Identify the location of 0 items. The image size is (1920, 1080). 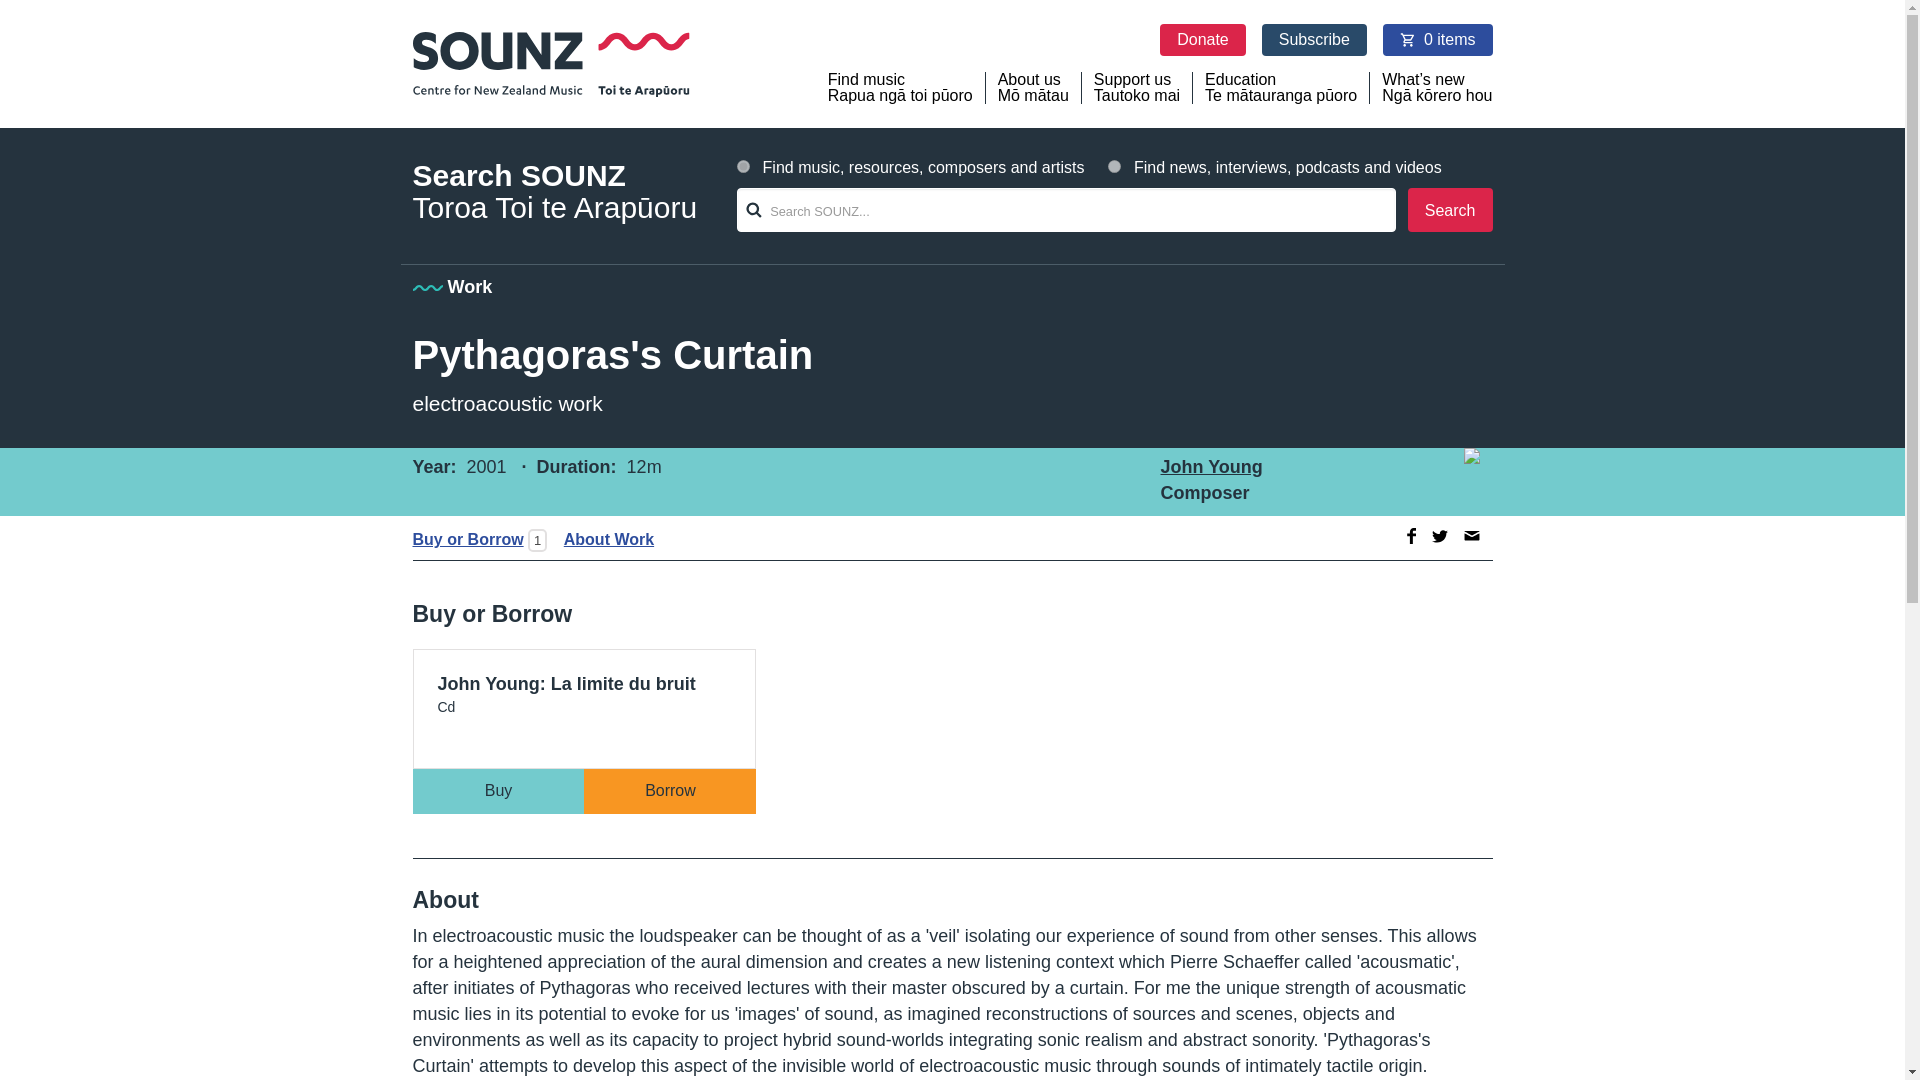
(1438, 40).